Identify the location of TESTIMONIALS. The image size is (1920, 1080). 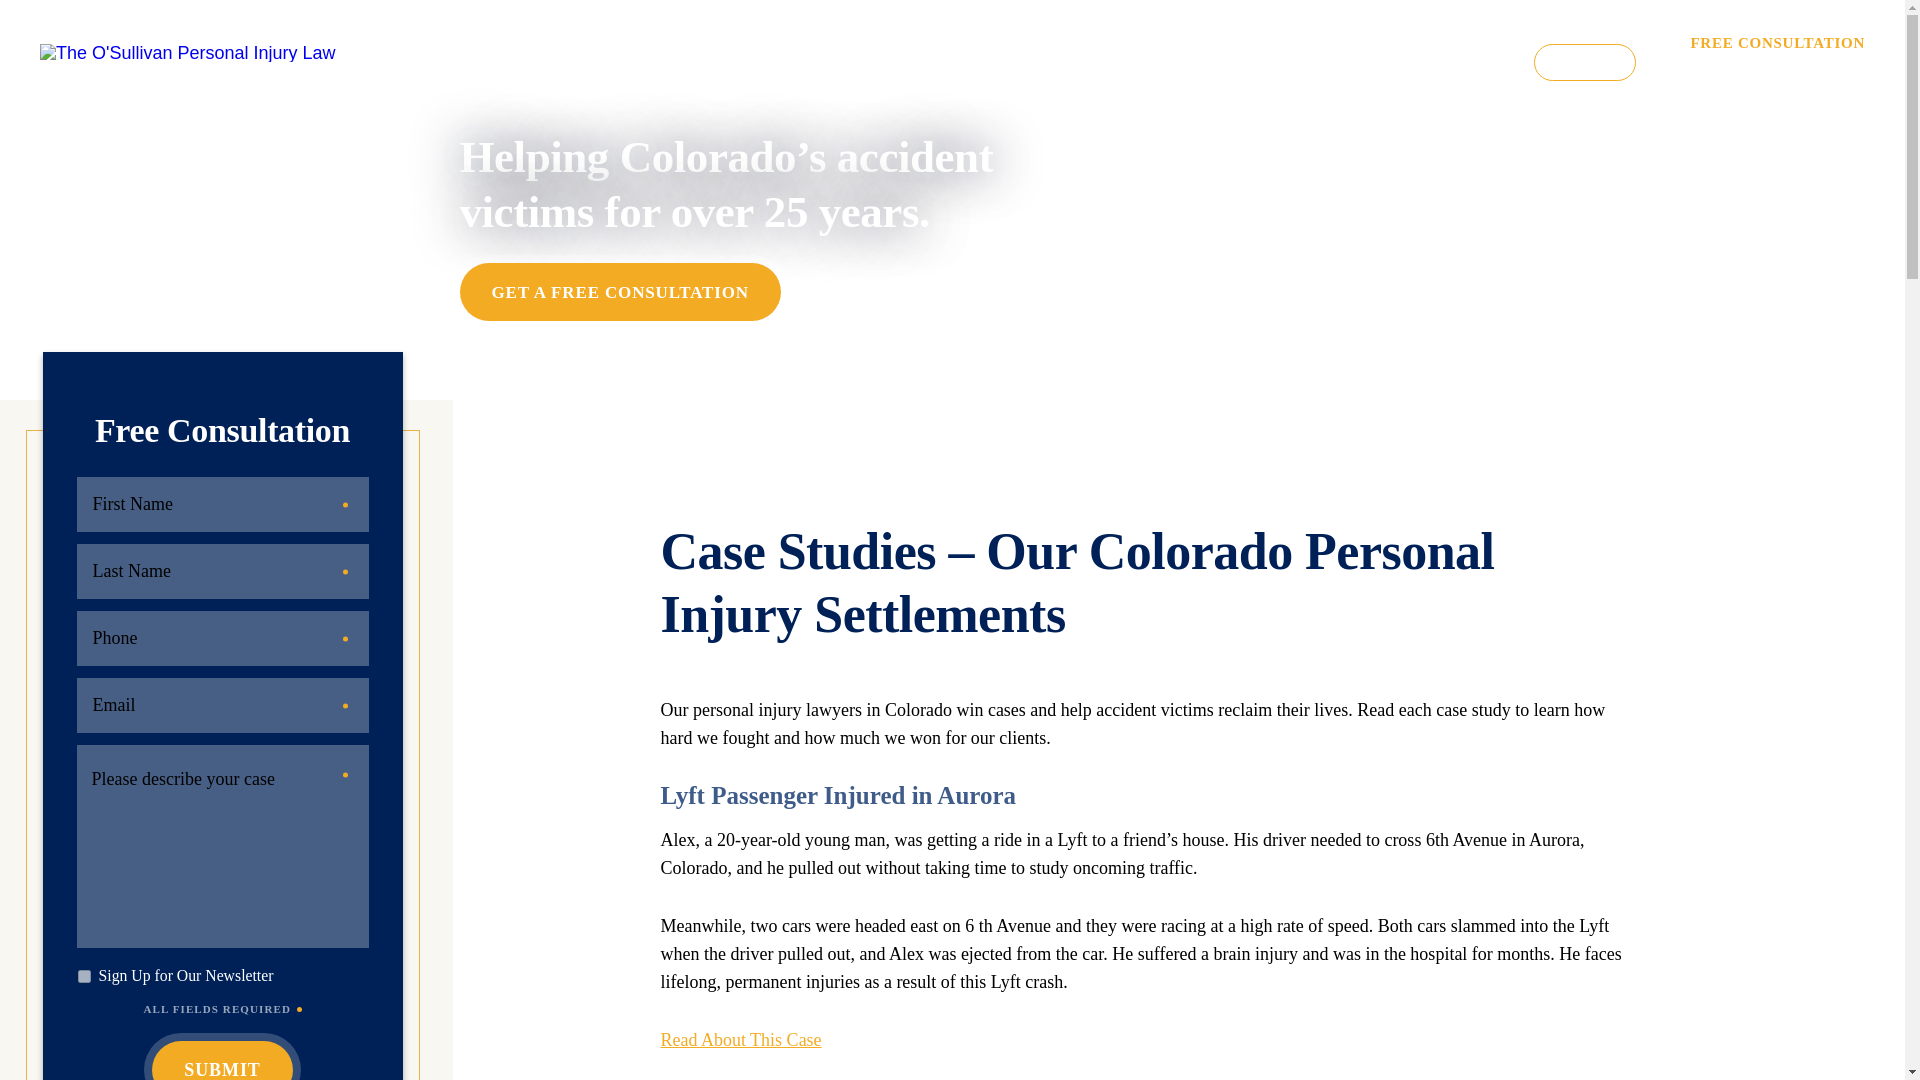
(1038, 62).